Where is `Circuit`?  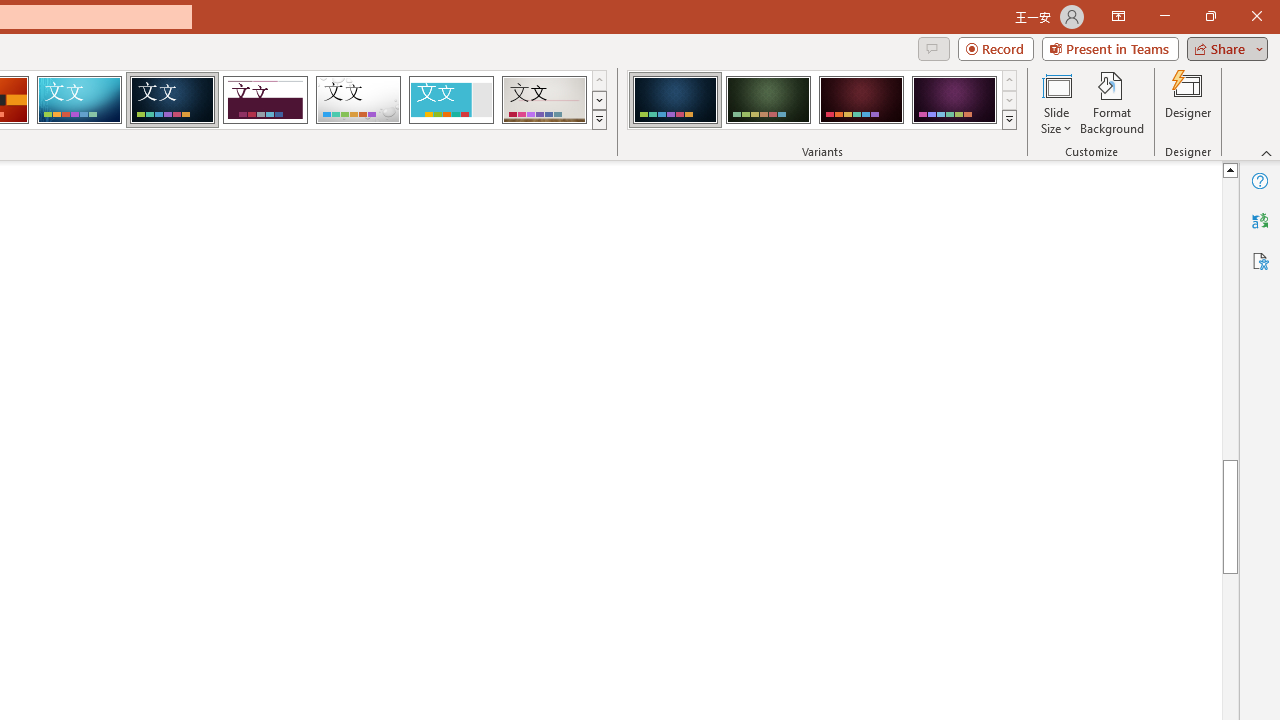
Circuit is located at coordinates (79, 100).